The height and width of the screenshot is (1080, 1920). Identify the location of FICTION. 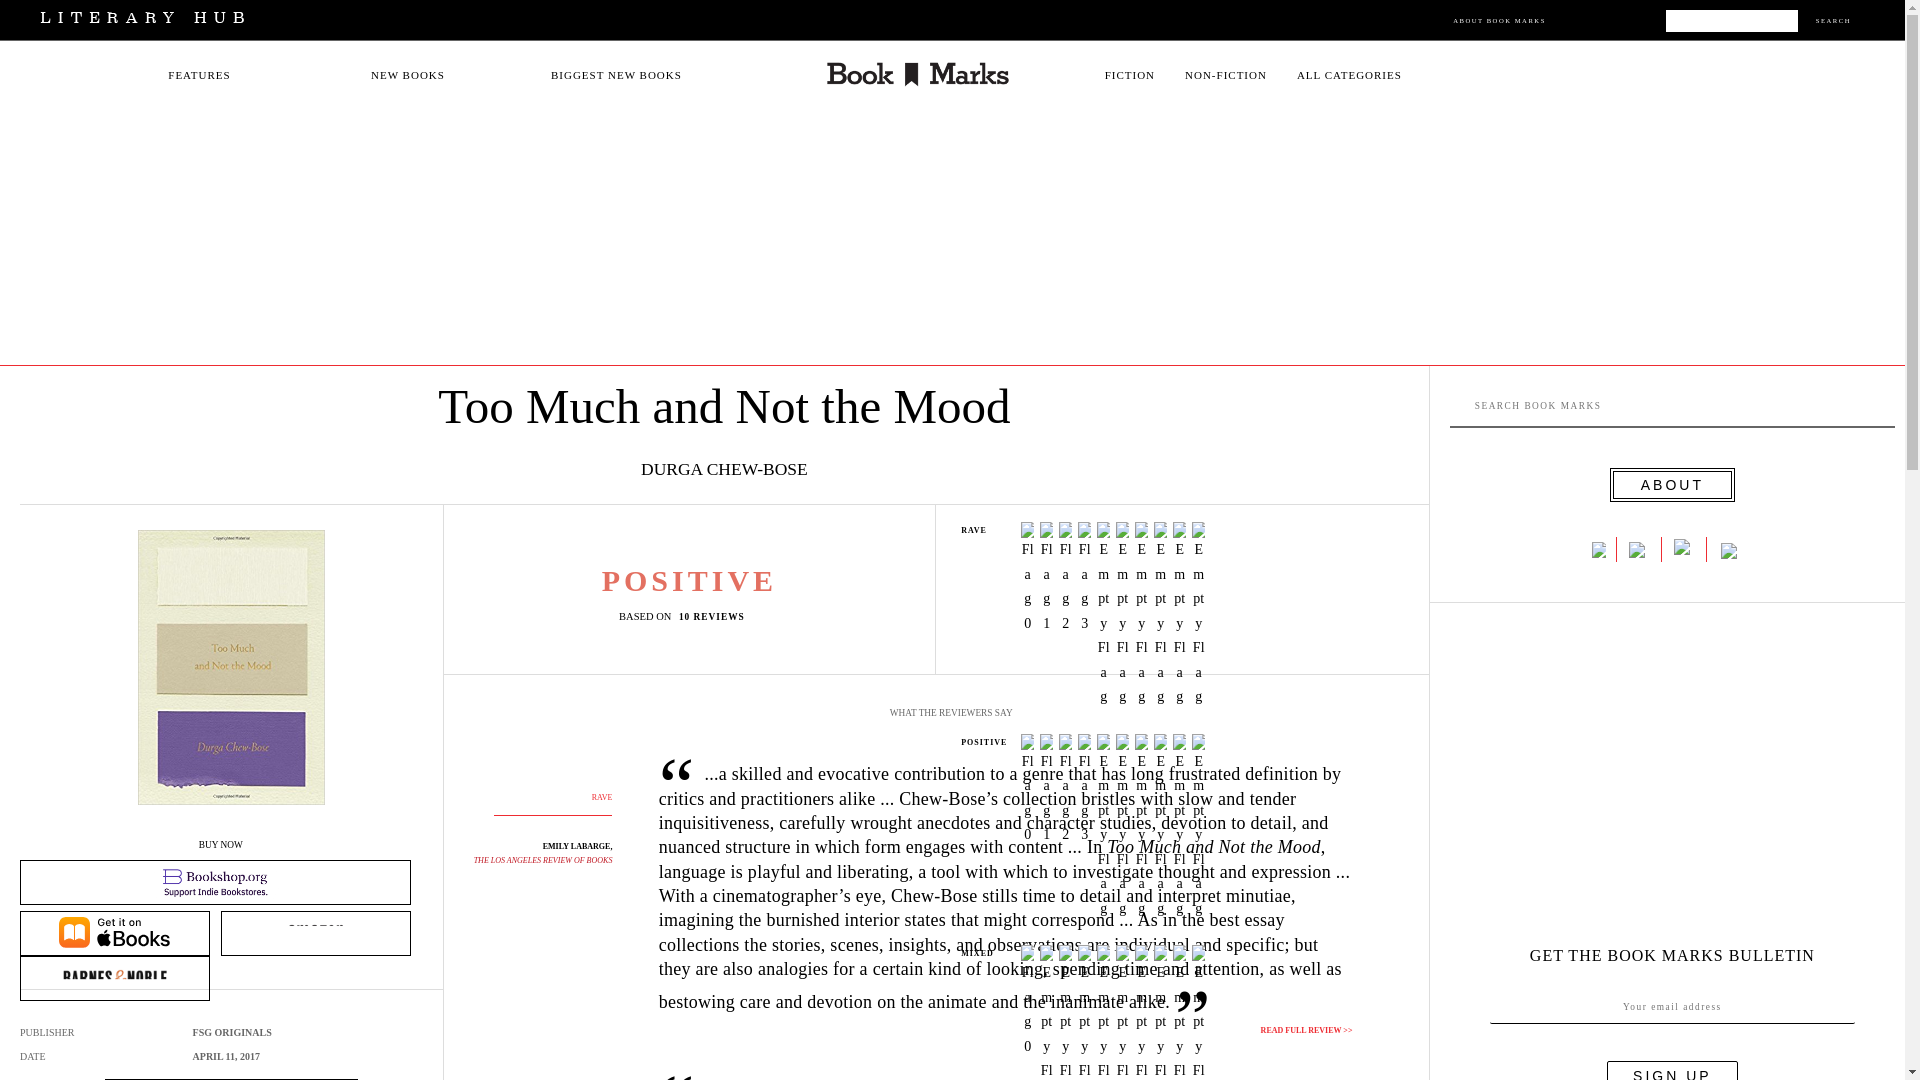
(1130, 75).